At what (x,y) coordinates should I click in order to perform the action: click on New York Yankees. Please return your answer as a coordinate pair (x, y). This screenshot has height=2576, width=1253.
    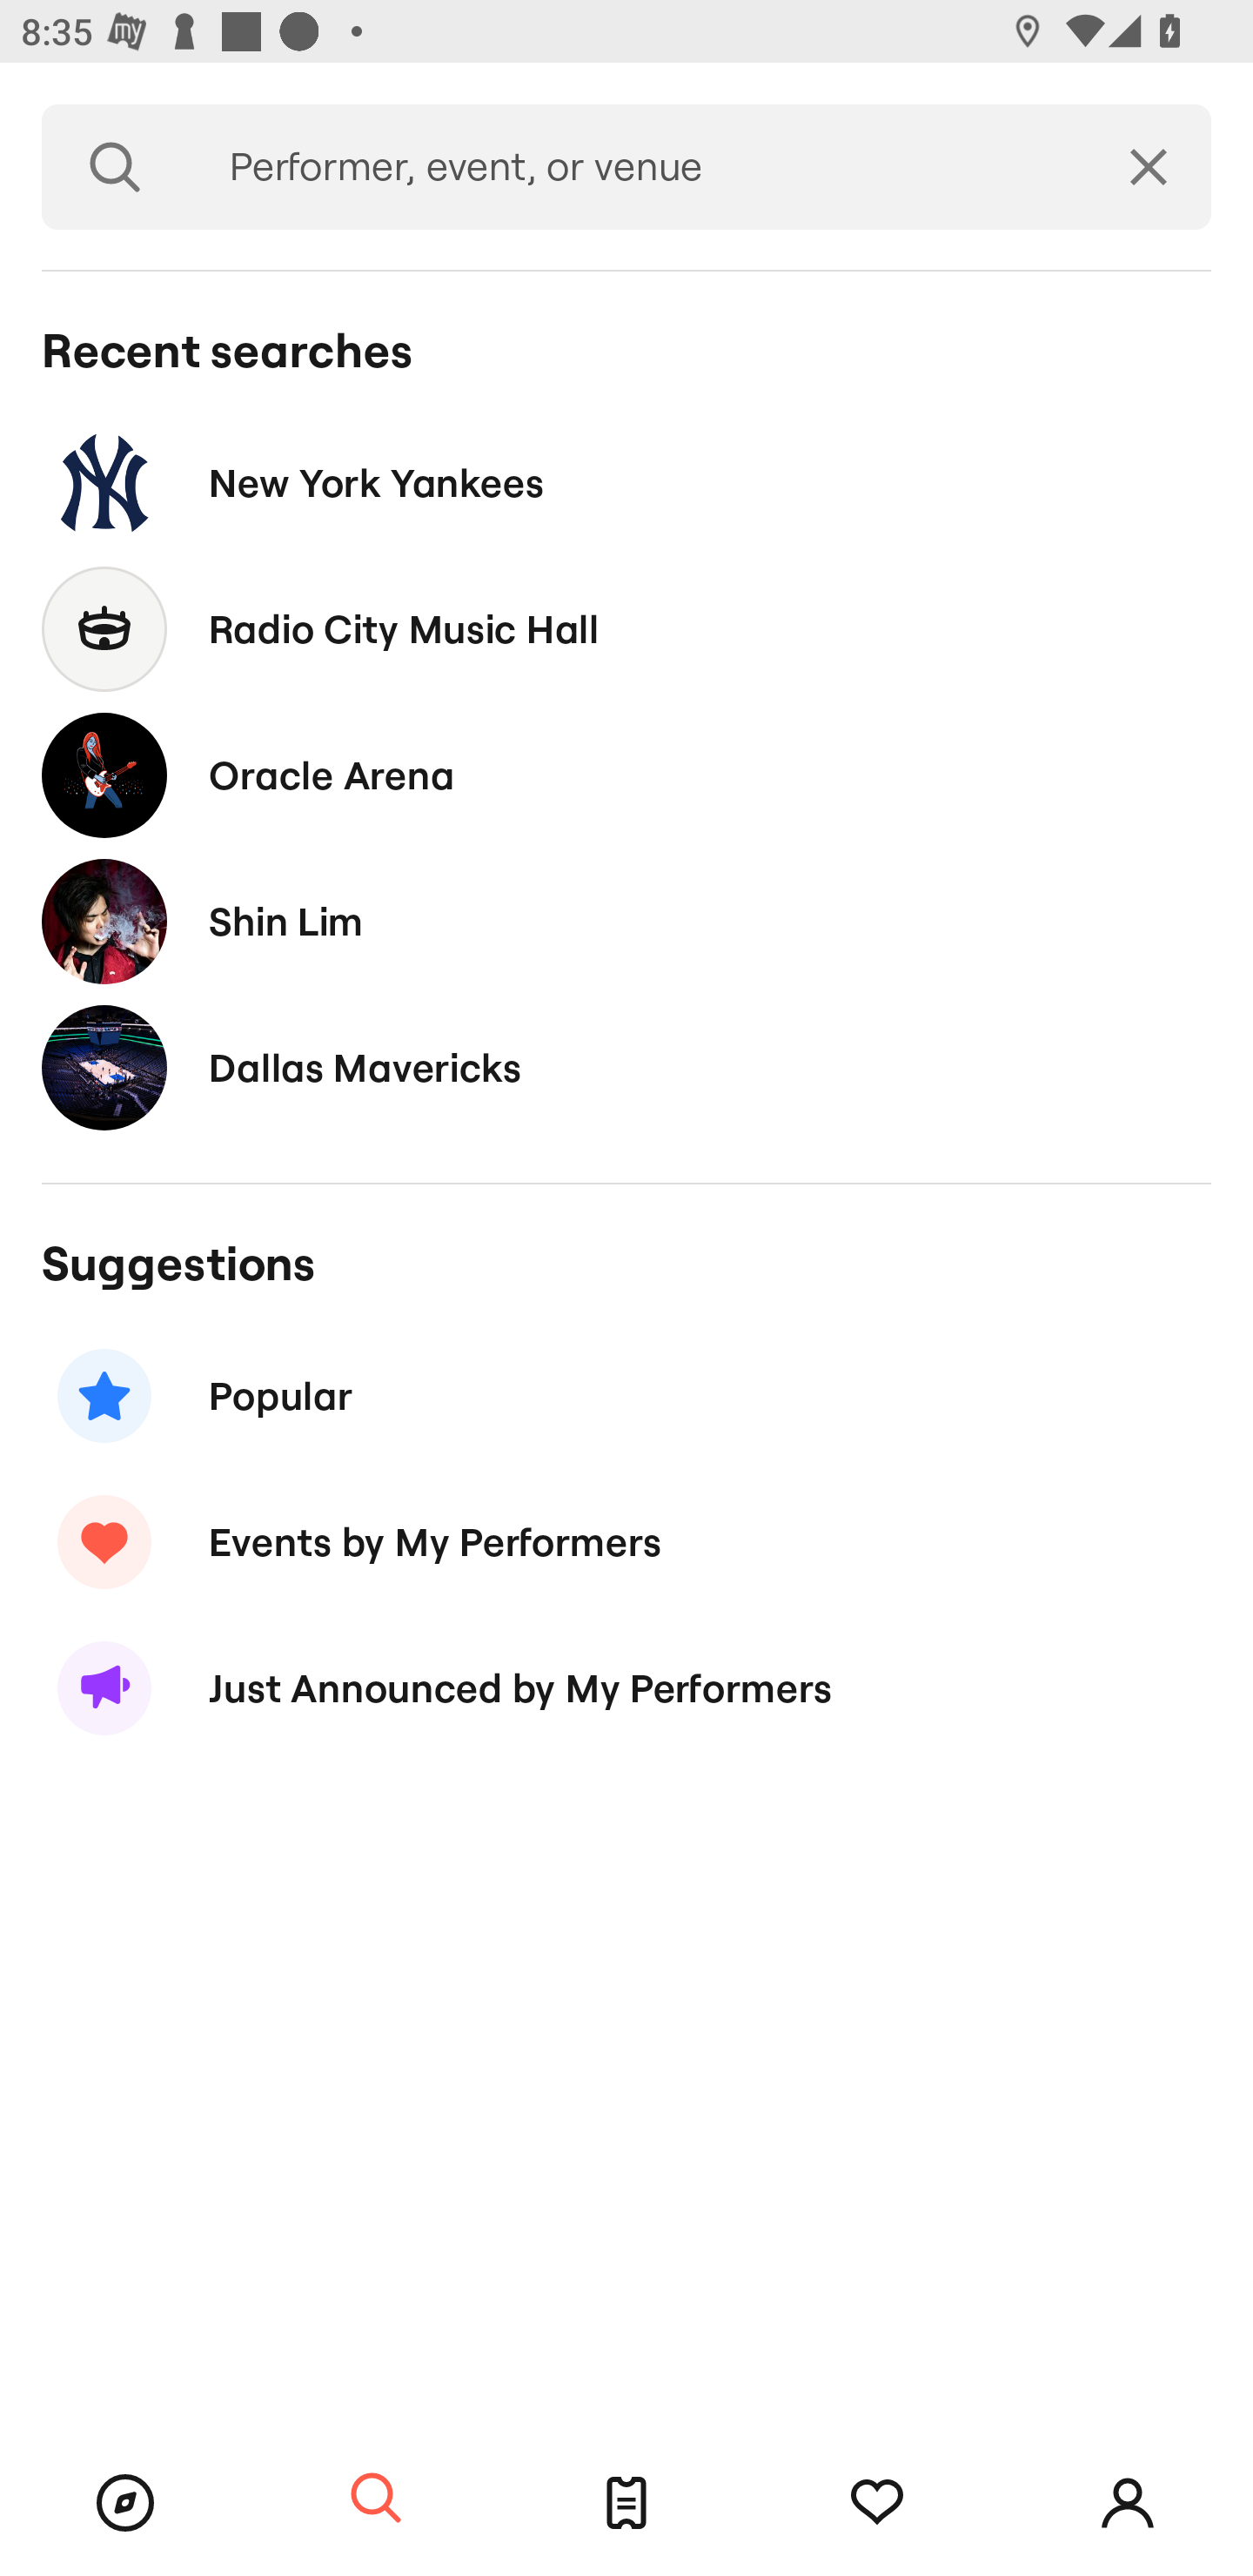
    Looking at the image, I should click on (626, 482).